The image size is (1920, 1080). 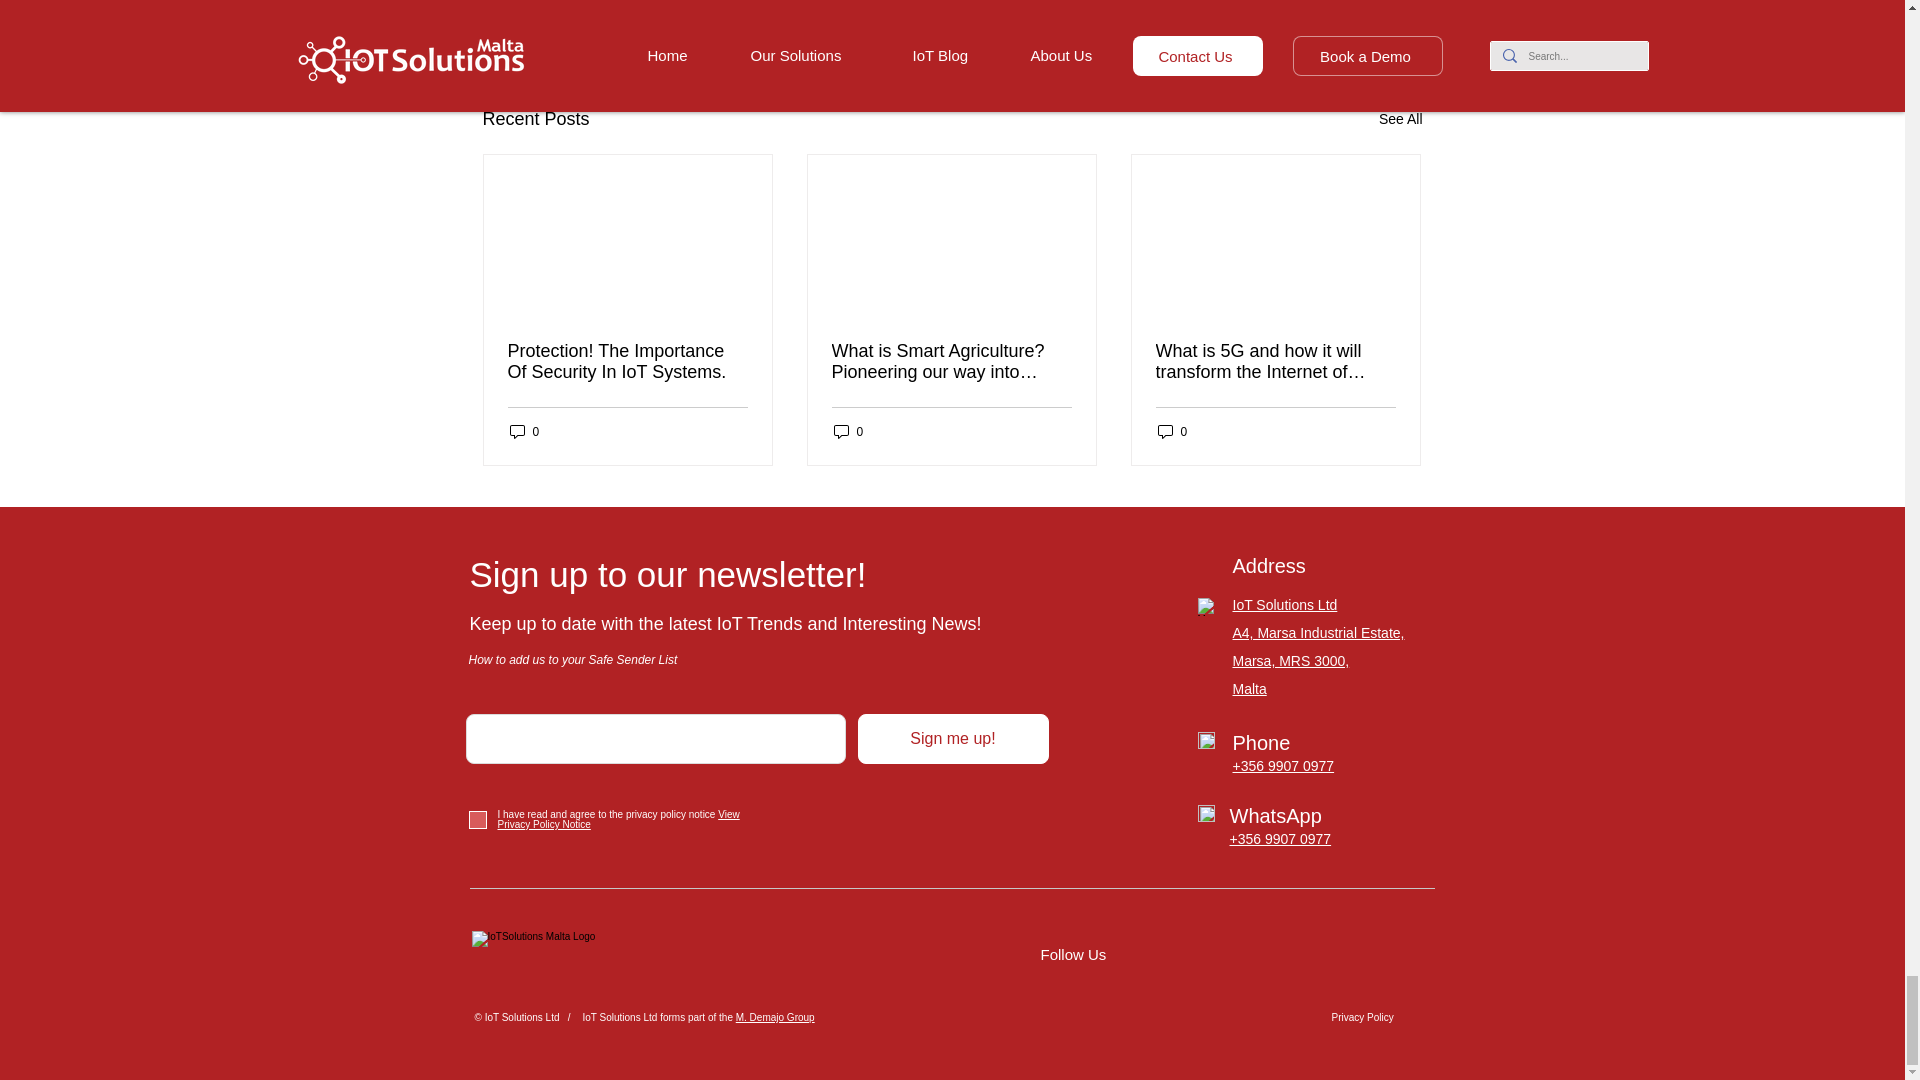 What do you see at coordinates (1206, 740) in the screenshot?
I see `General Inquiries` at bounding box center [1206, 740].